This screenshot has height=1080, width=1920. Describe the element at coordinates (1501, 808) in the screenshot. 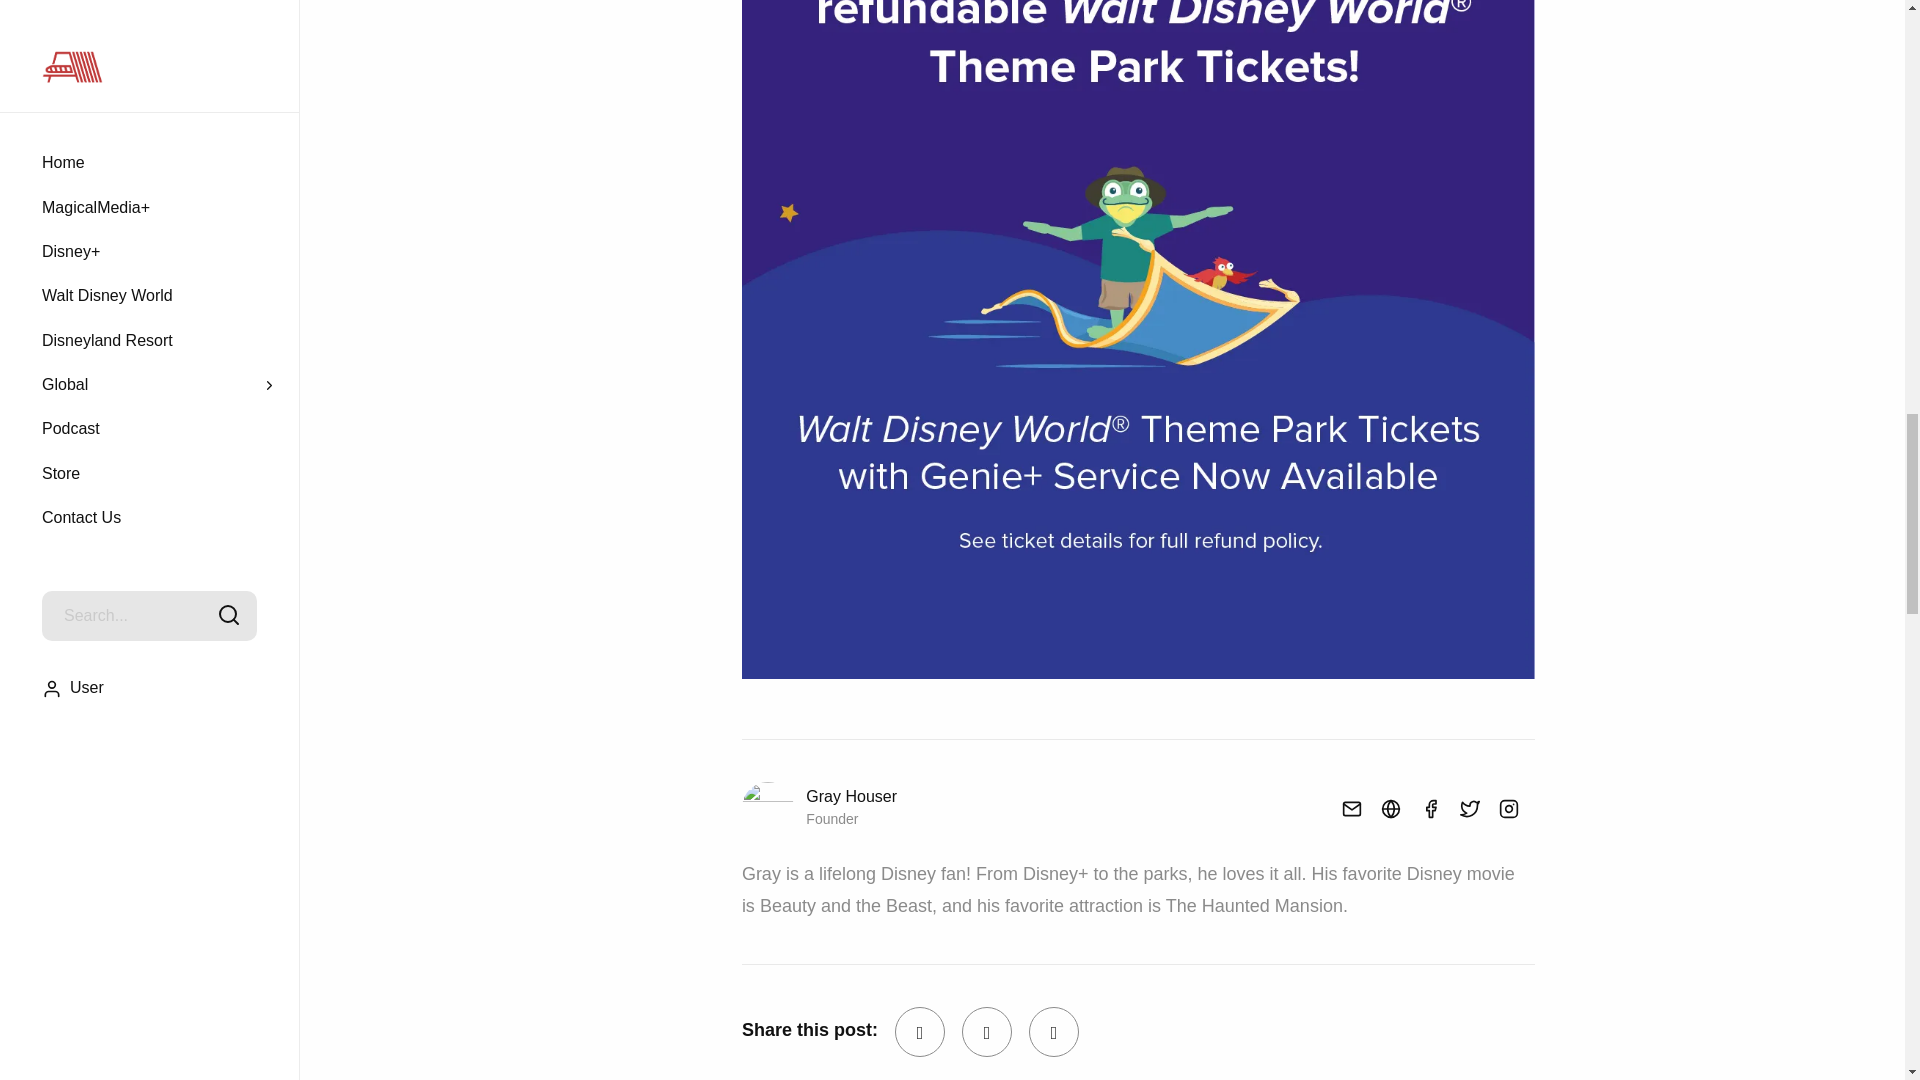

I see `Follow Gray Houser on Instagram` at that location.